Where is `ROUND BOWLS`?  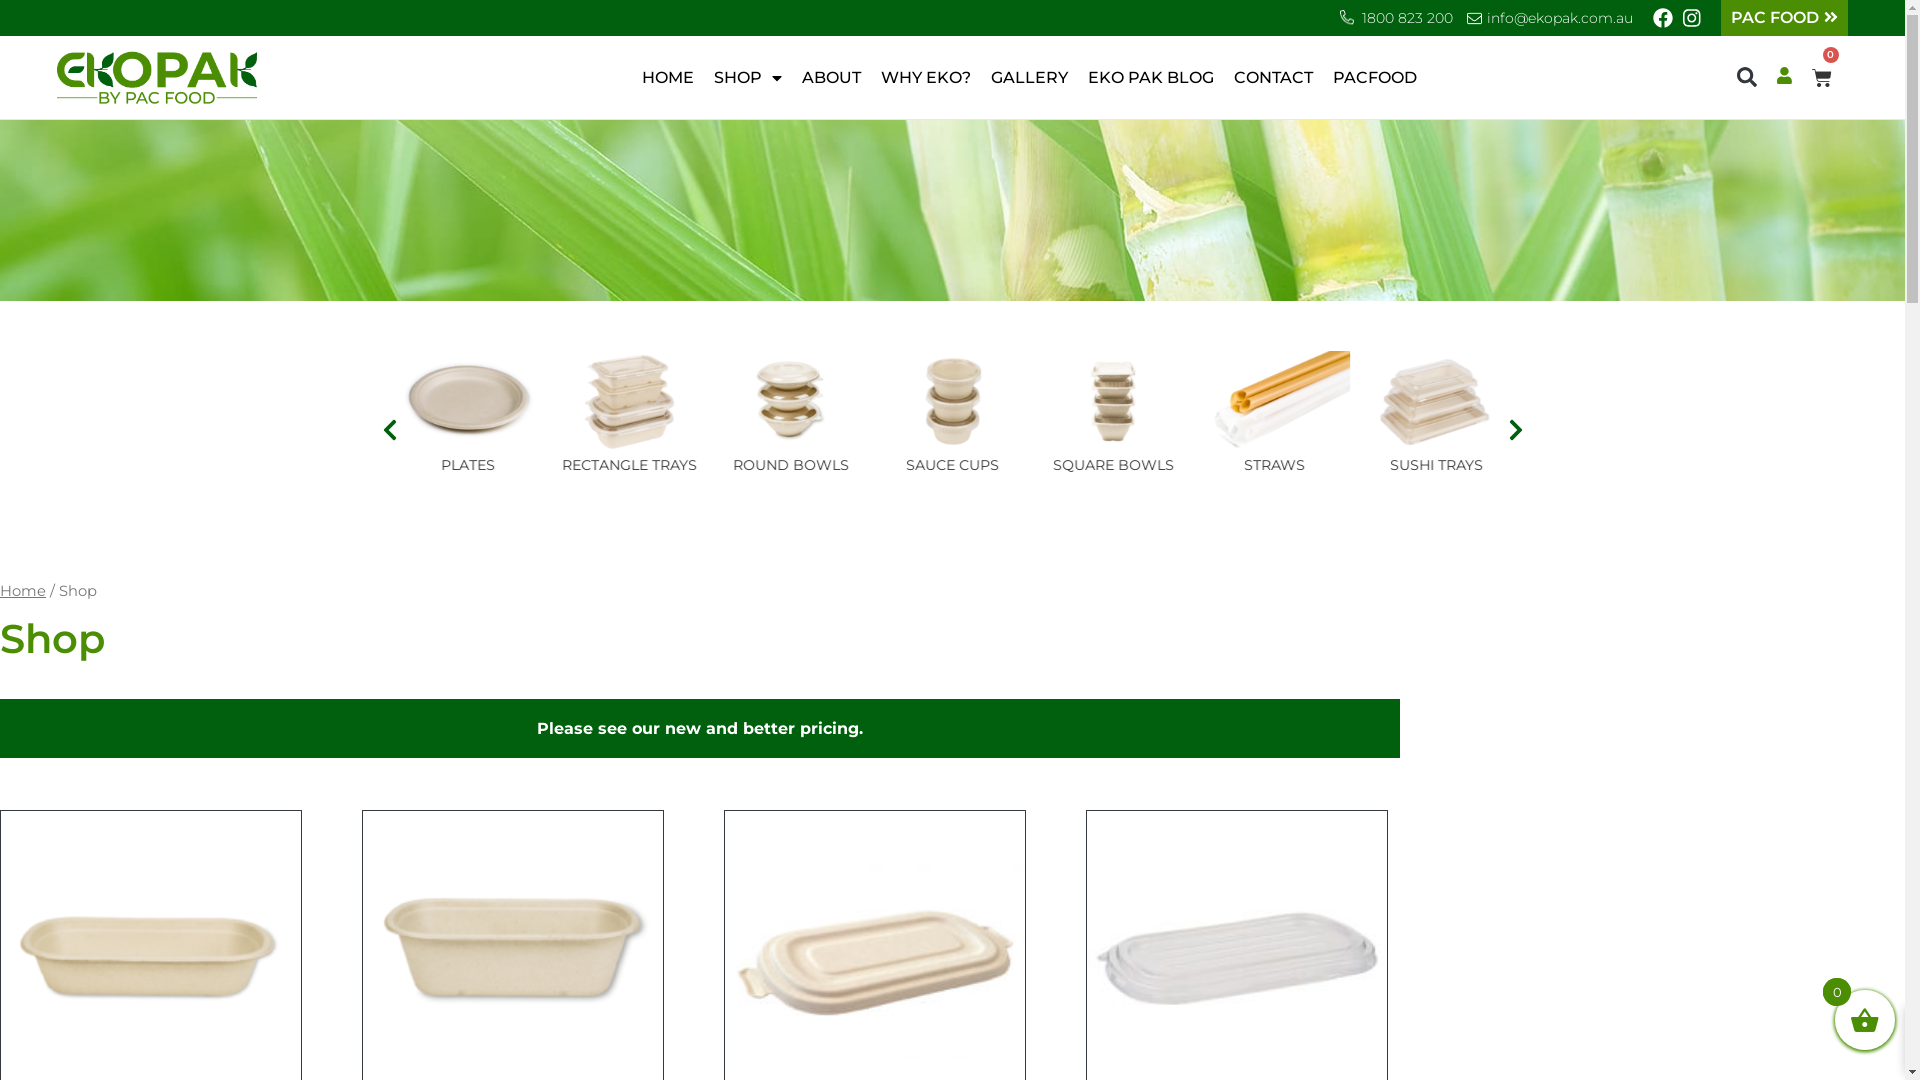
ROUND BOWLS is located at coordinates (952, 465).